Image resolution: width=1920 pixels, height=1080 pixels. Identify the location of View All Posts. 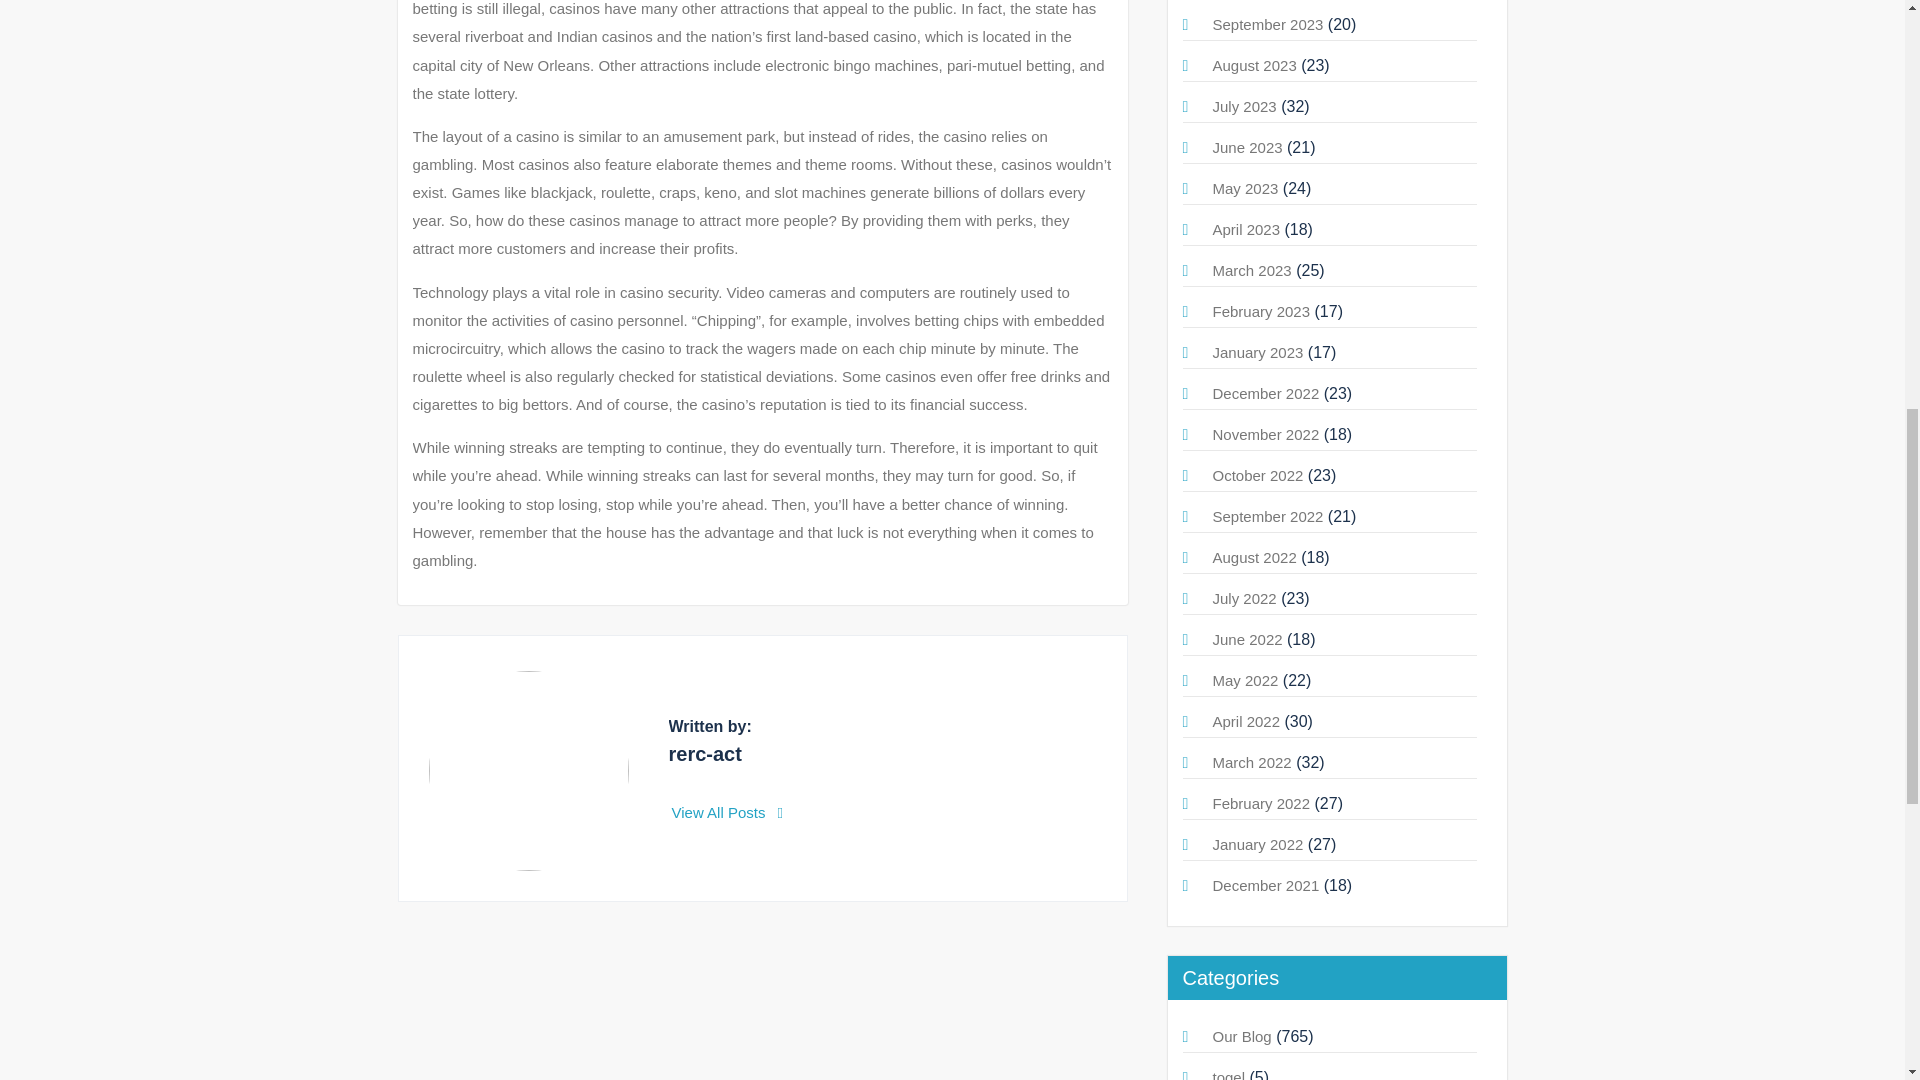
(728, 812).